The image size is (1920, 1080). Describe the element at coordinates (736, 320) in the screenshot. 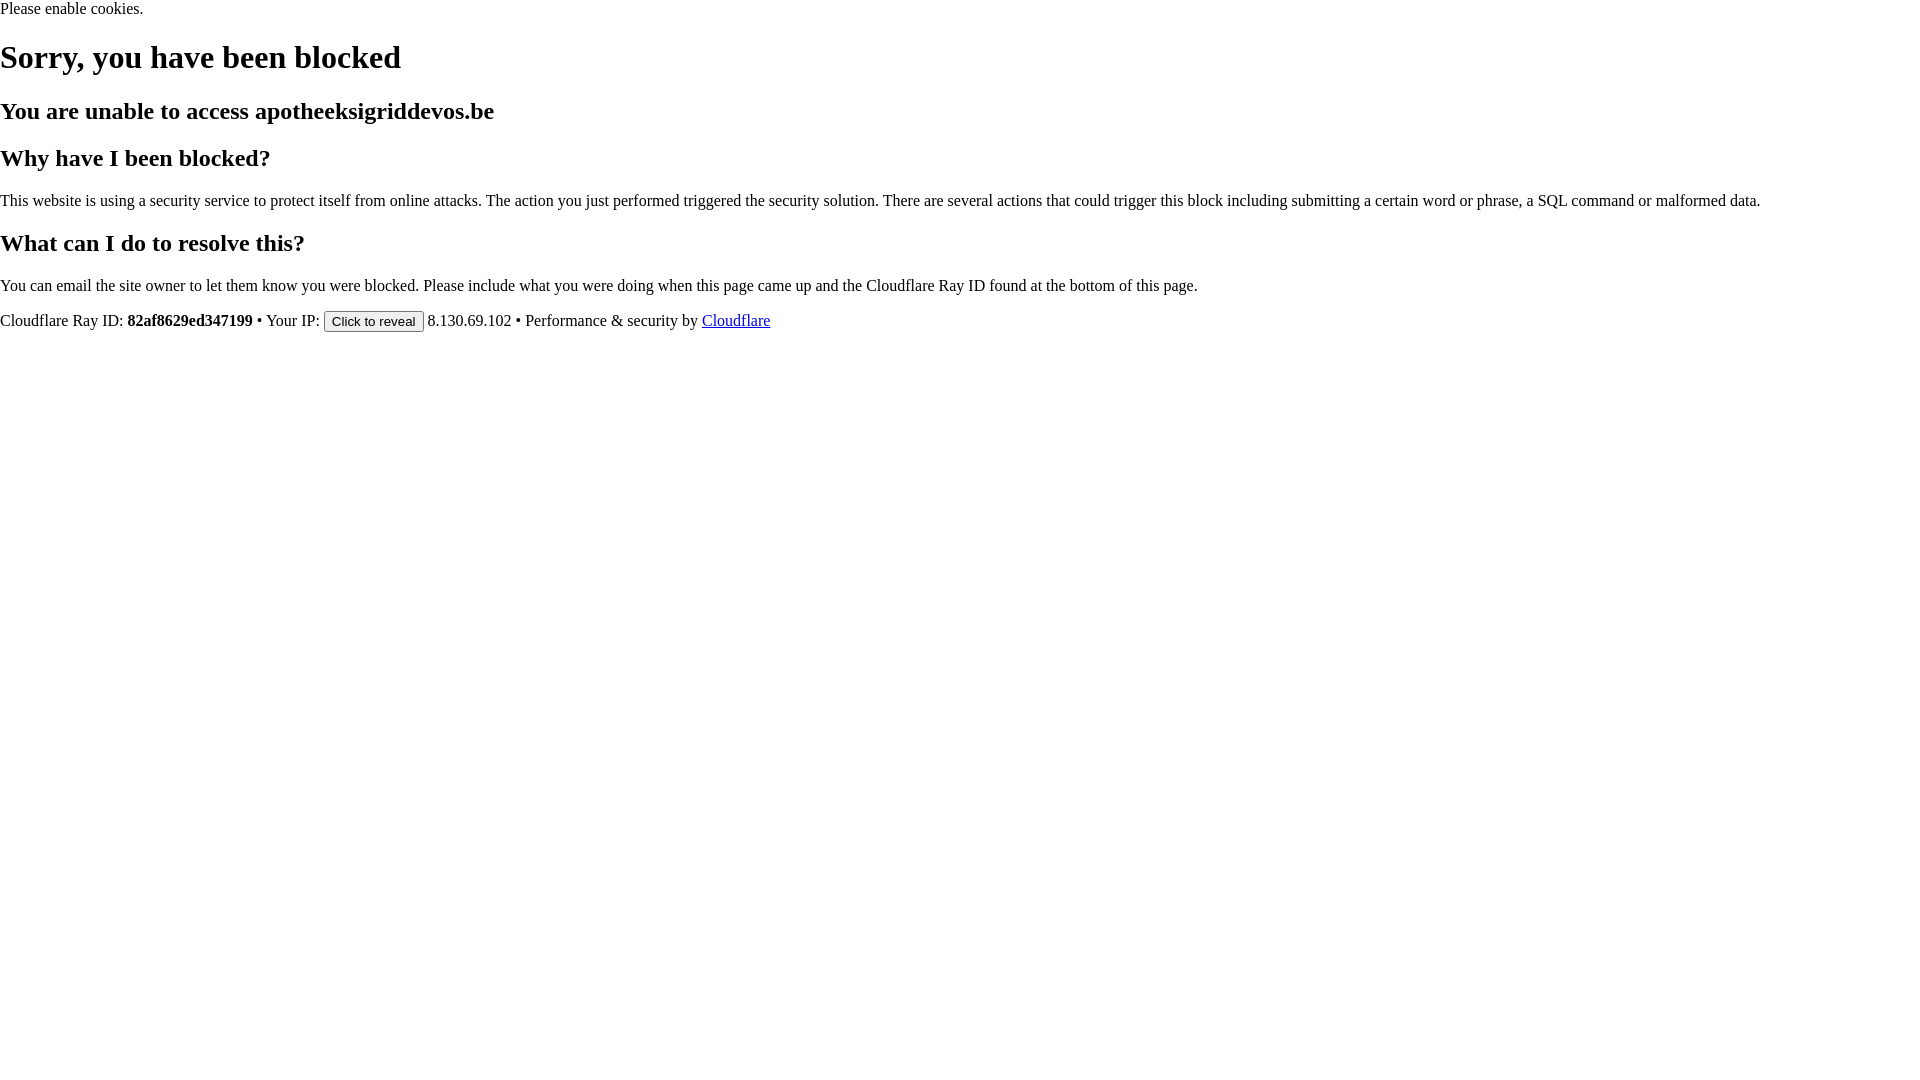

I see `Cloudflare` at that location.